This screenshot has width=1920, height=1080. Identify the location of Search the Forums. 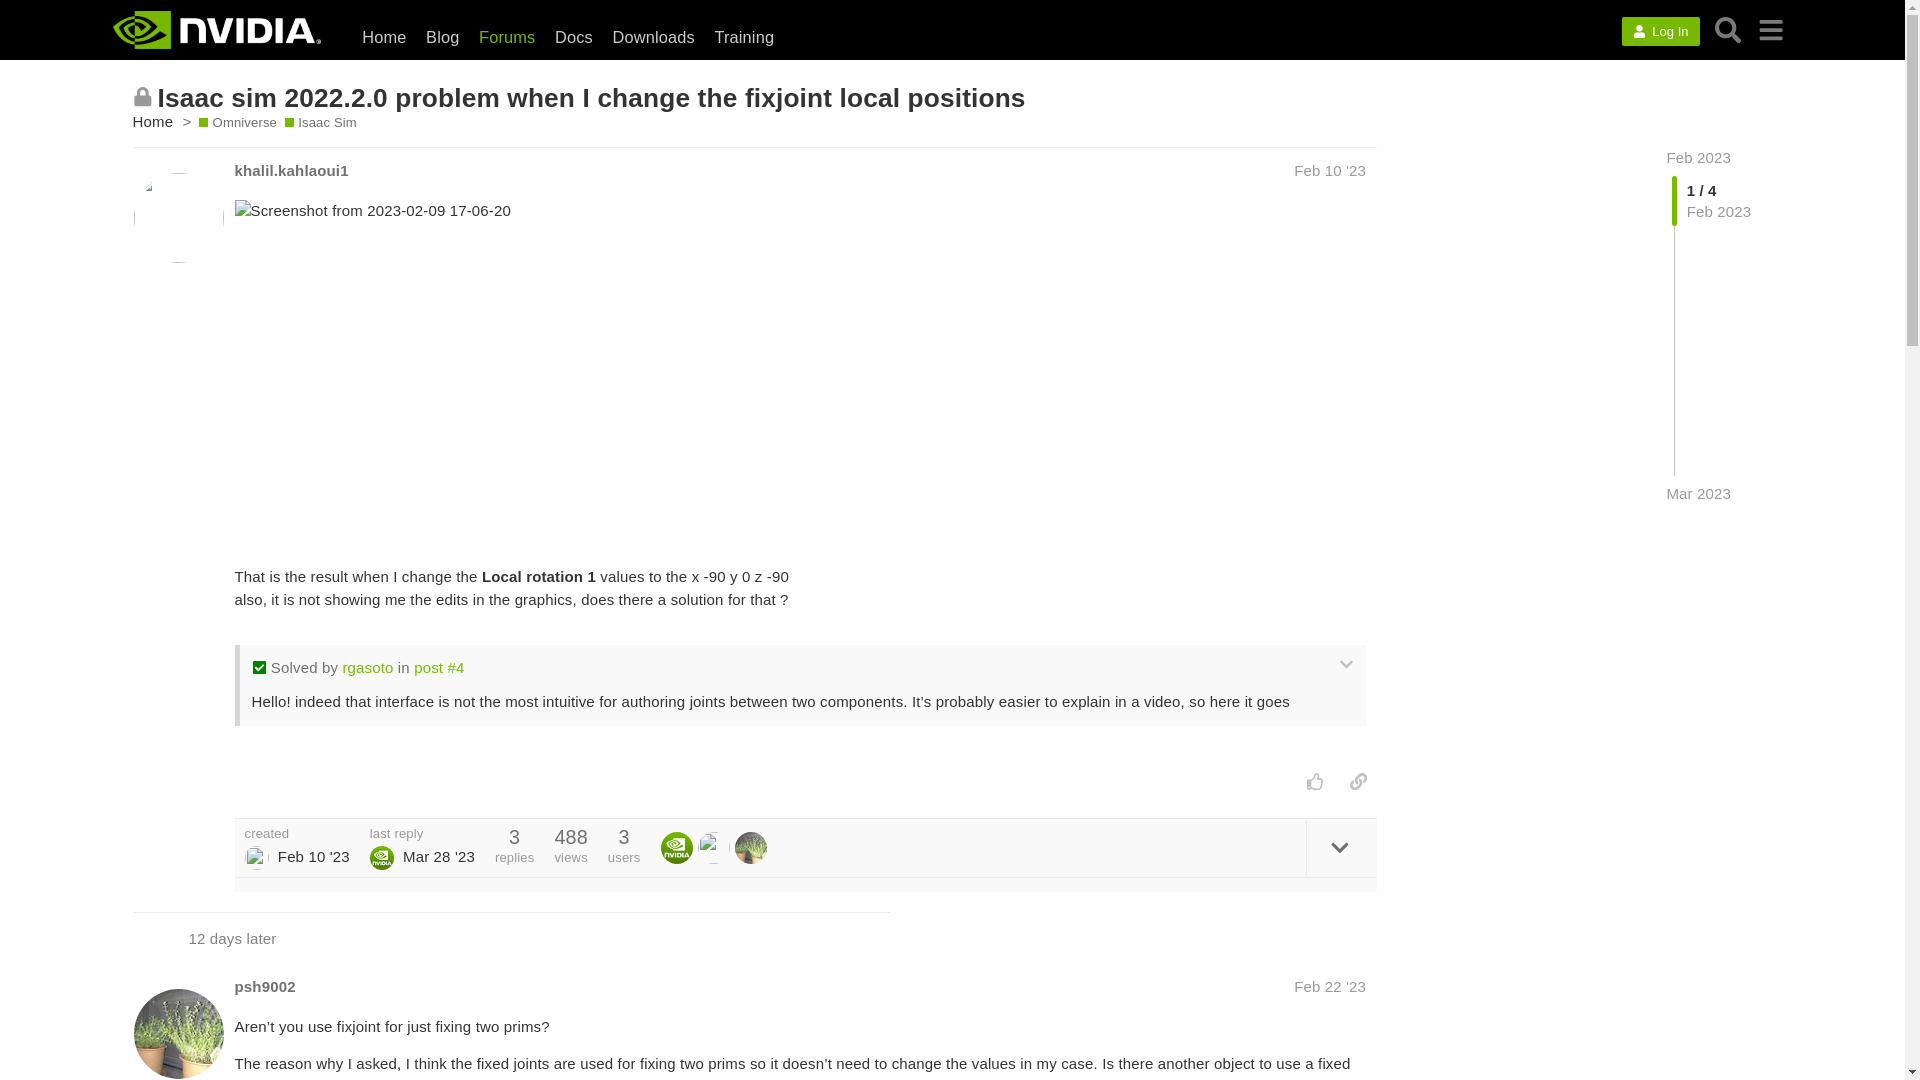
(1728, 30).